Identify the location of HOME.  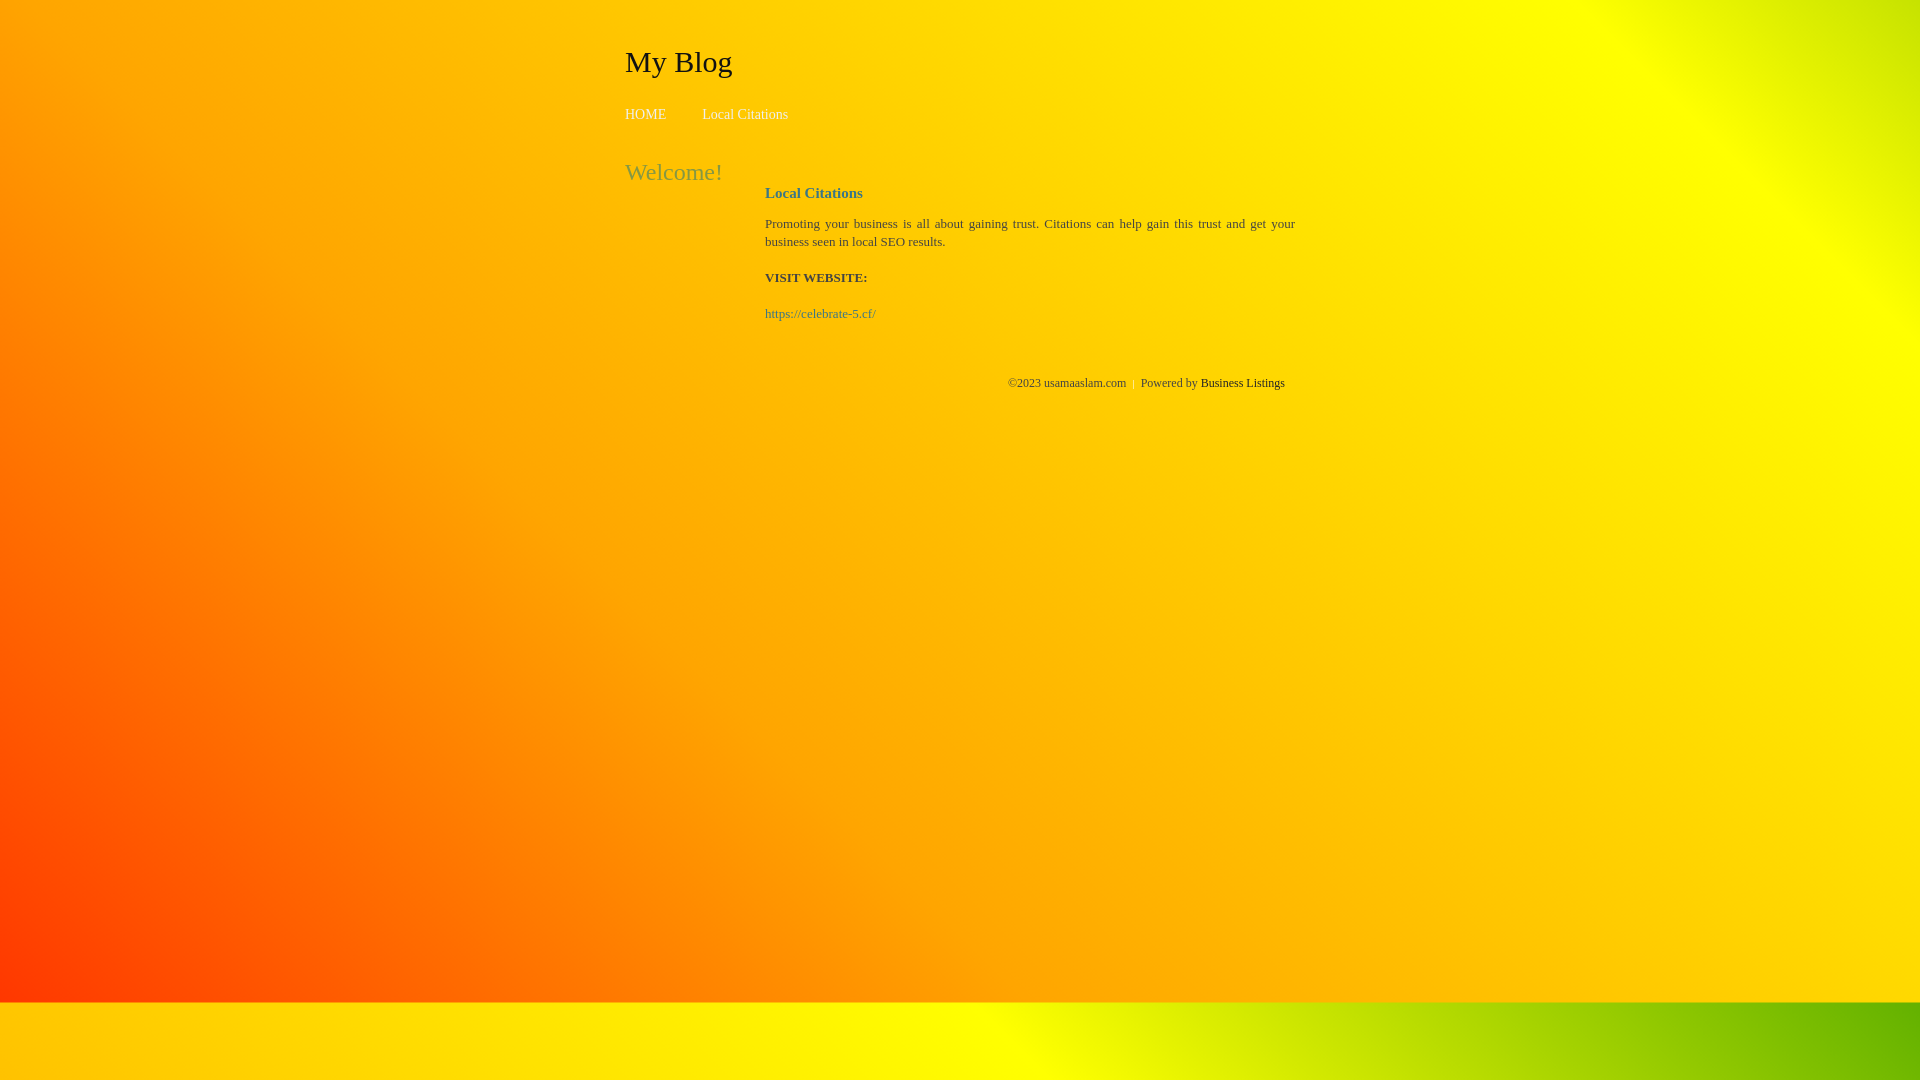
(646, 114).